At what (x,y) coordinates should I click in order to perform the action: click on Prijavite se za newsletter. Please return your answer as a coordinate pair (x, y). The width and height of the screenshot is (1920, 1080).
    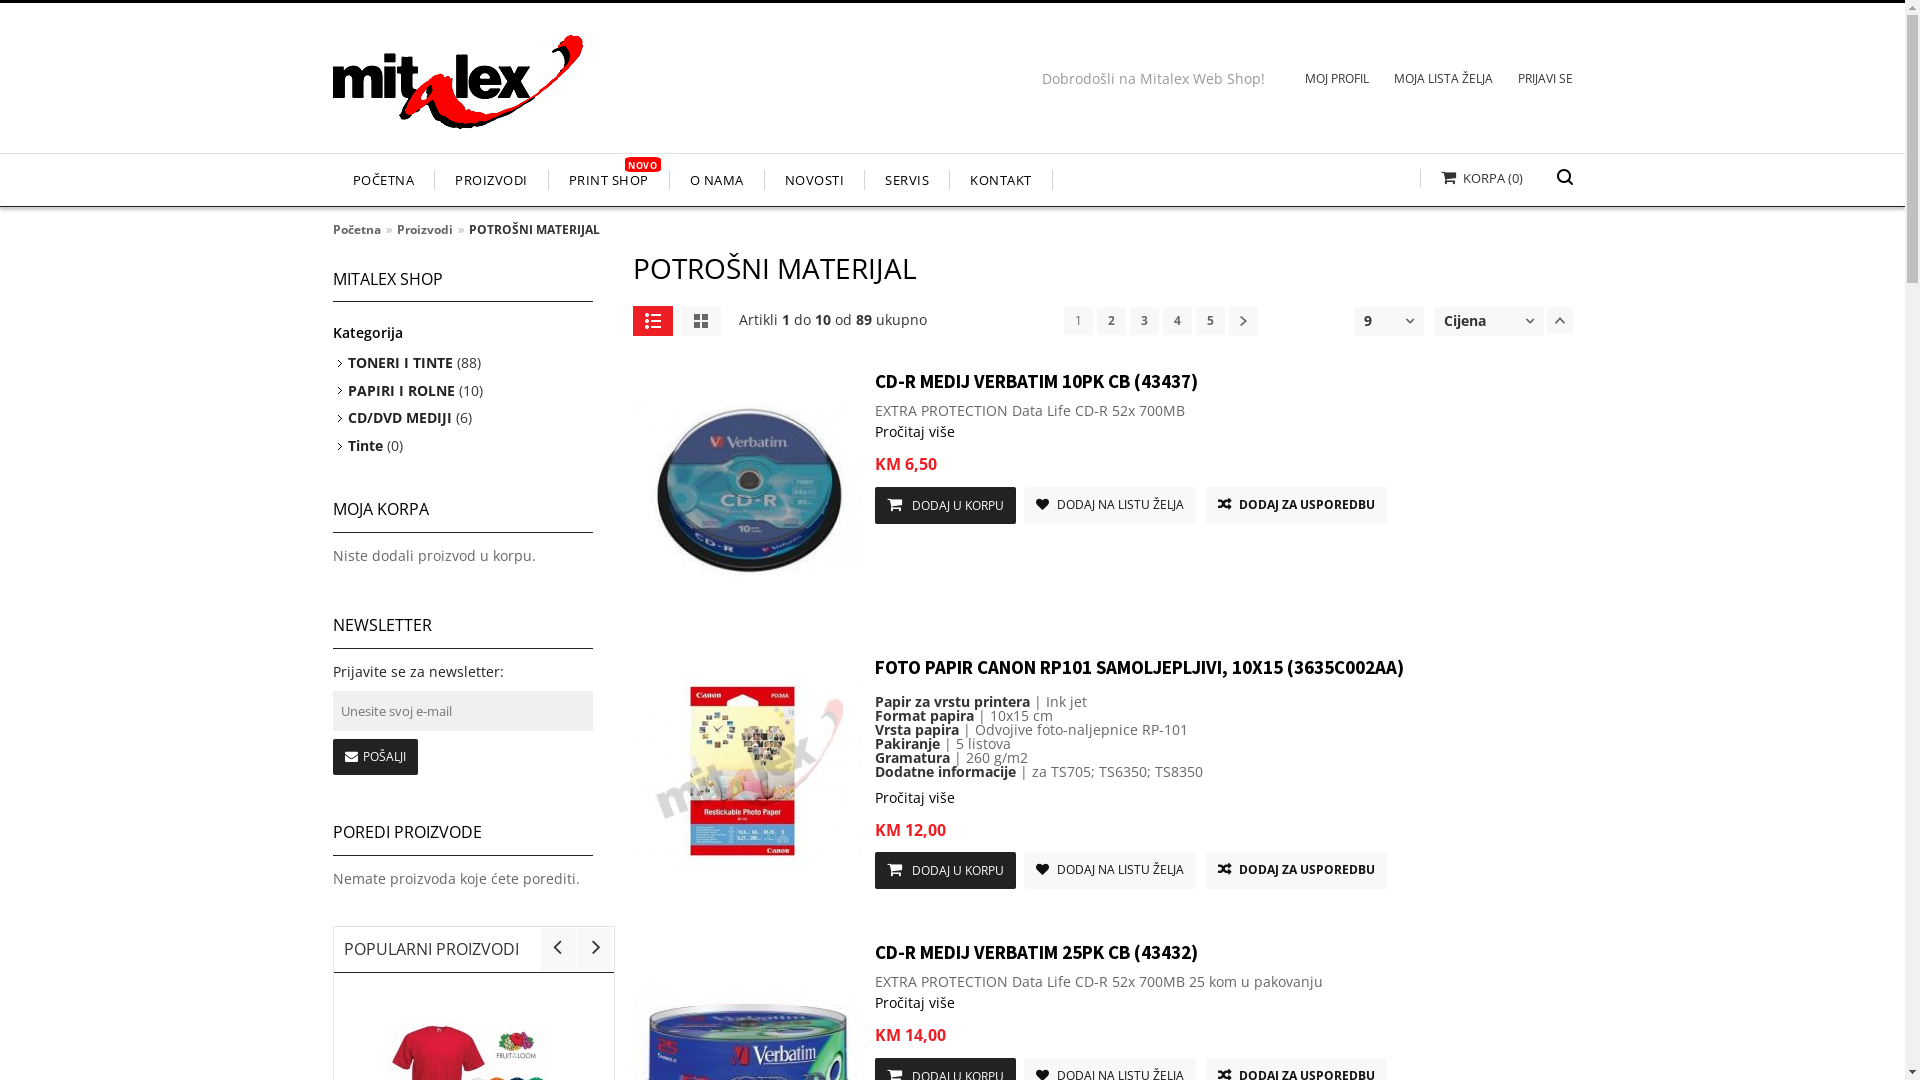
    Looking at the image, I should click on (462, 711).